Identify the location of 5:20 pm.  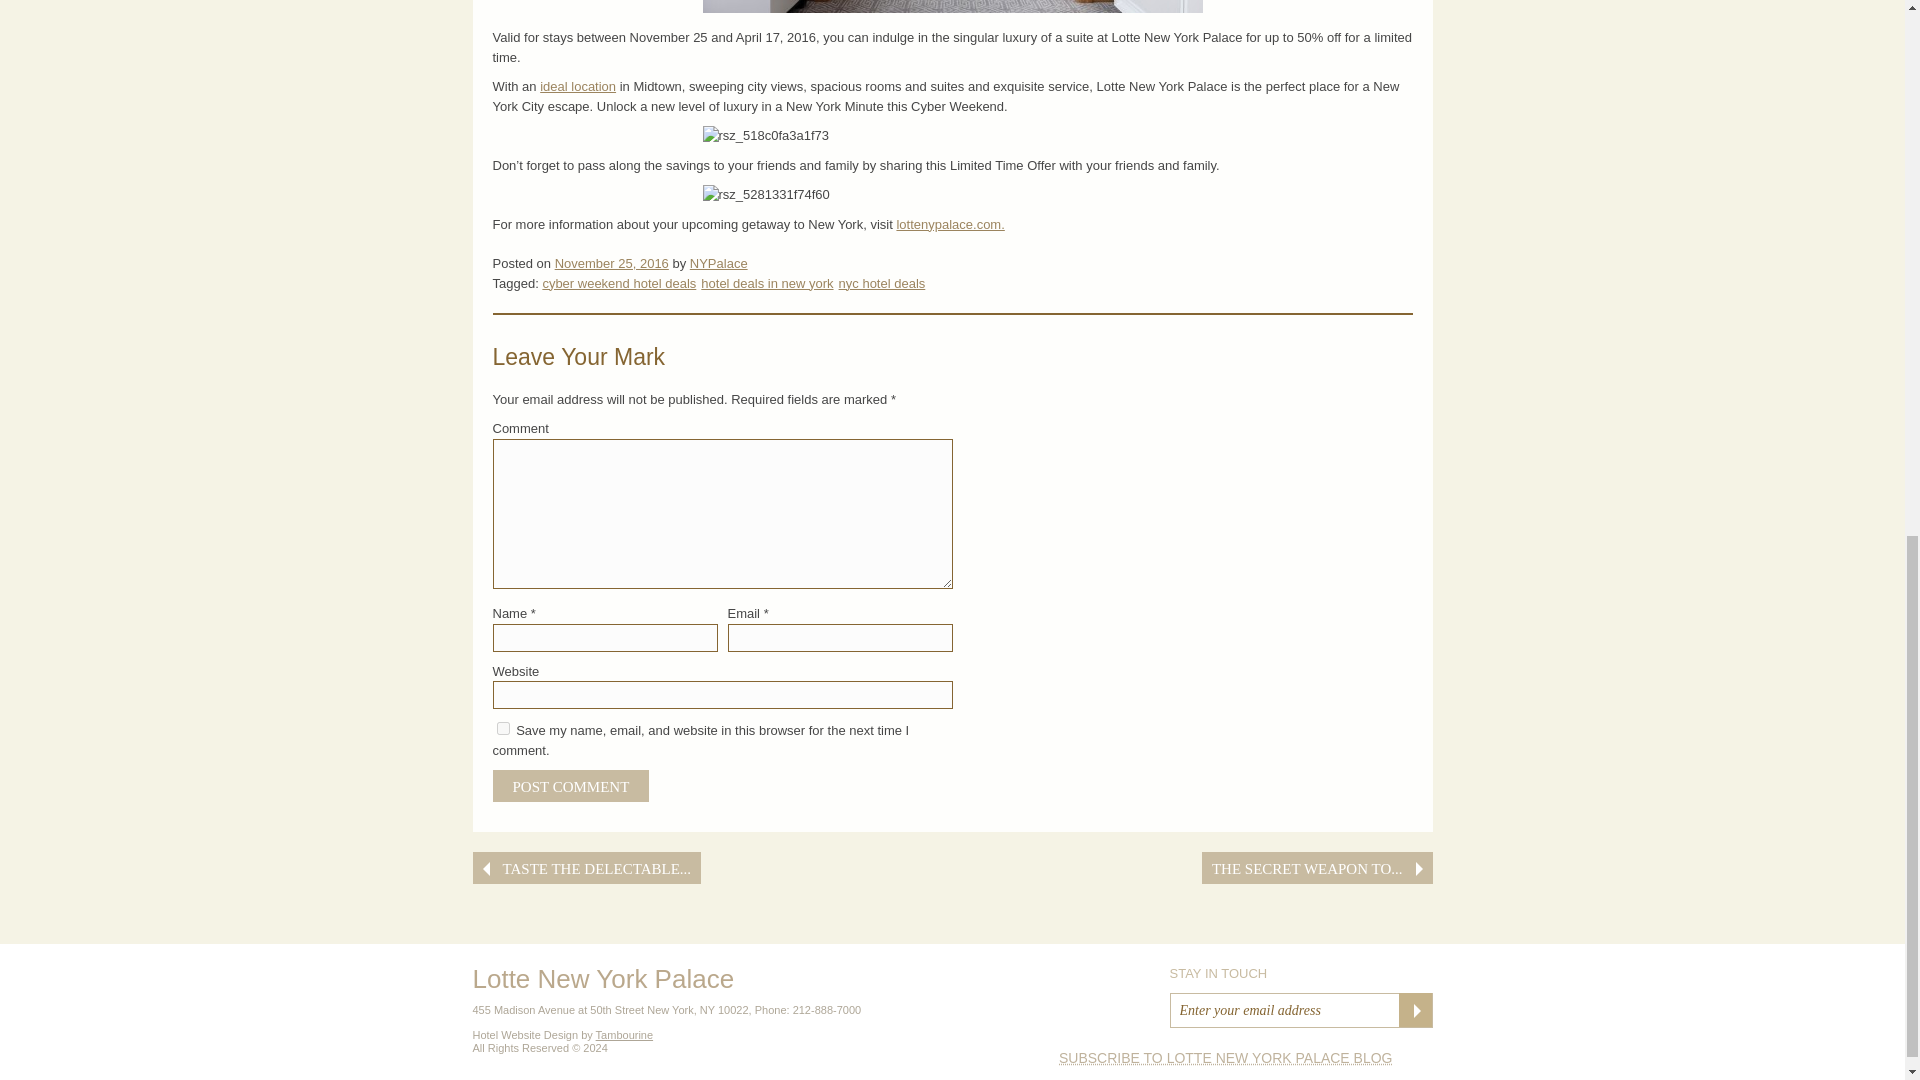
(611, 263).